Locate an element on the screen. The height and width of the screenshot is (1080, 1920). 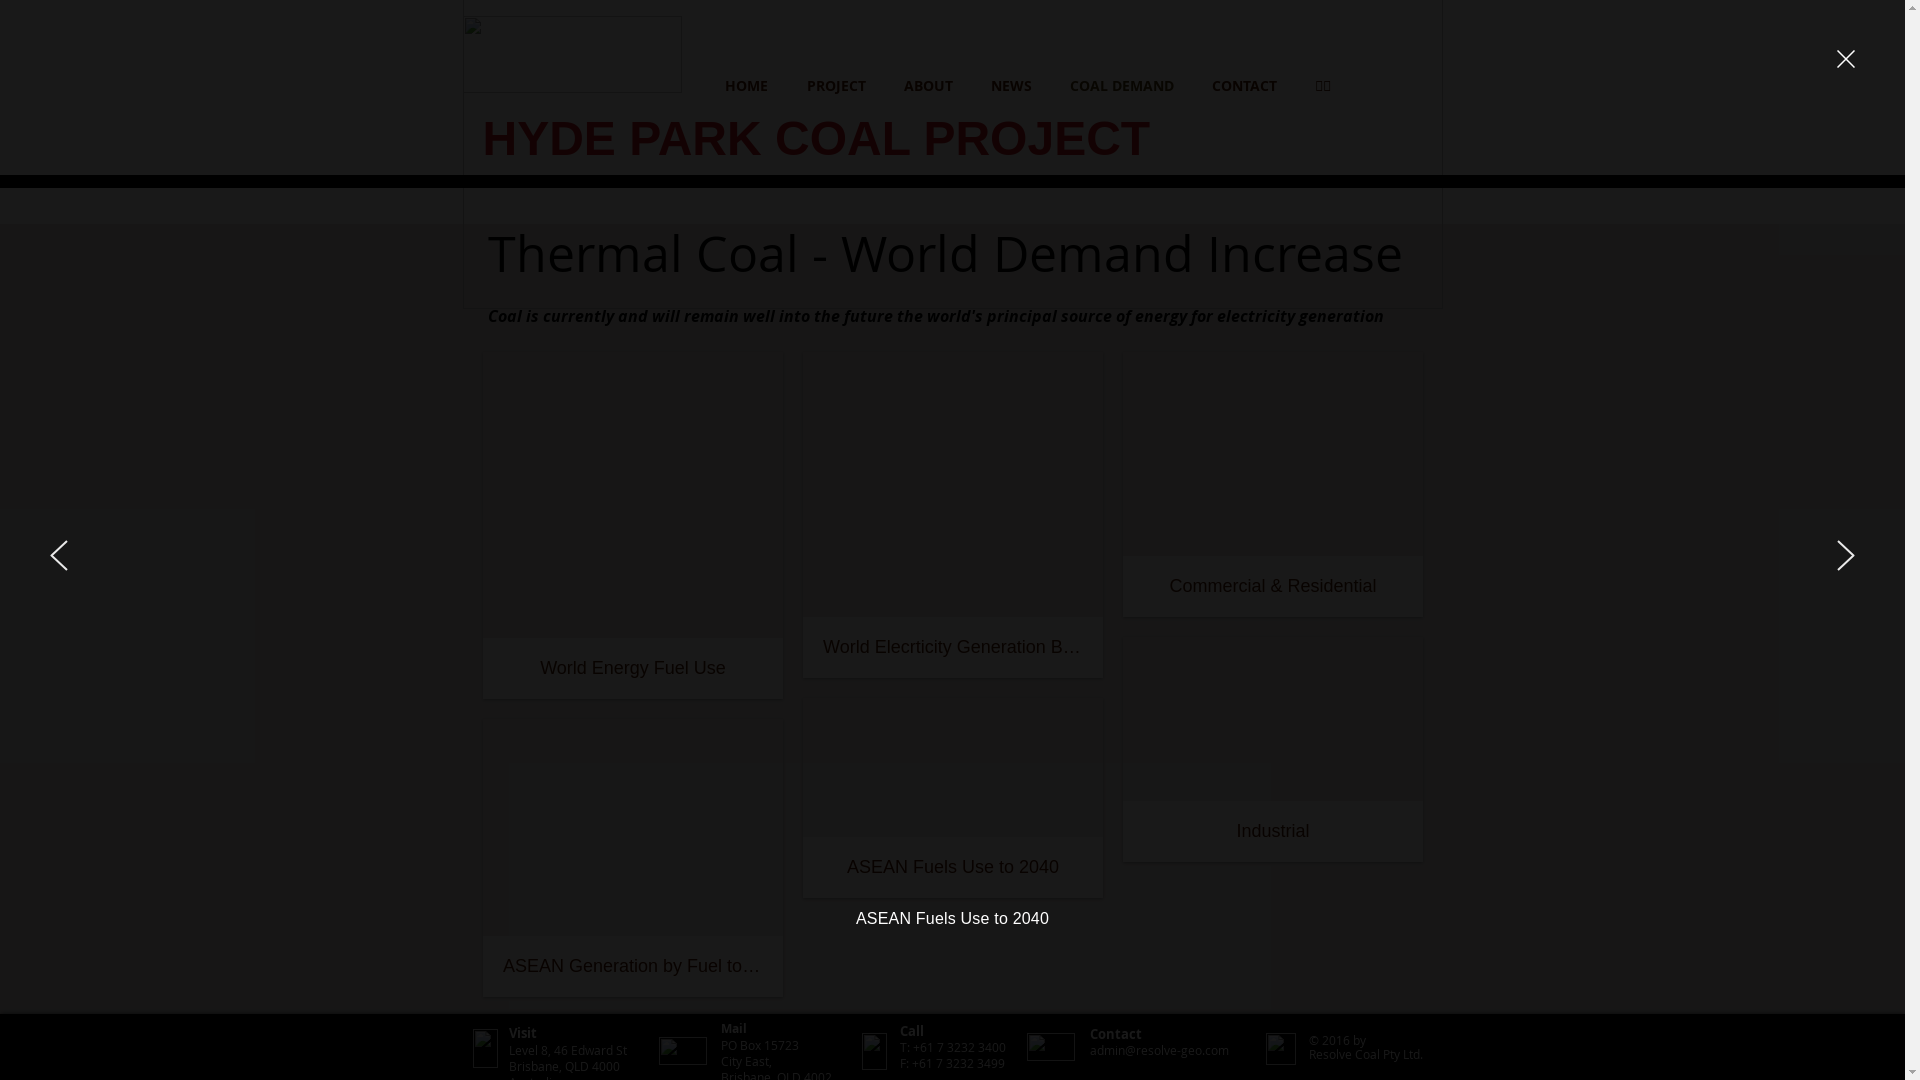
HPCP+Logo+Complete.png is located at coordinates (572, 54).